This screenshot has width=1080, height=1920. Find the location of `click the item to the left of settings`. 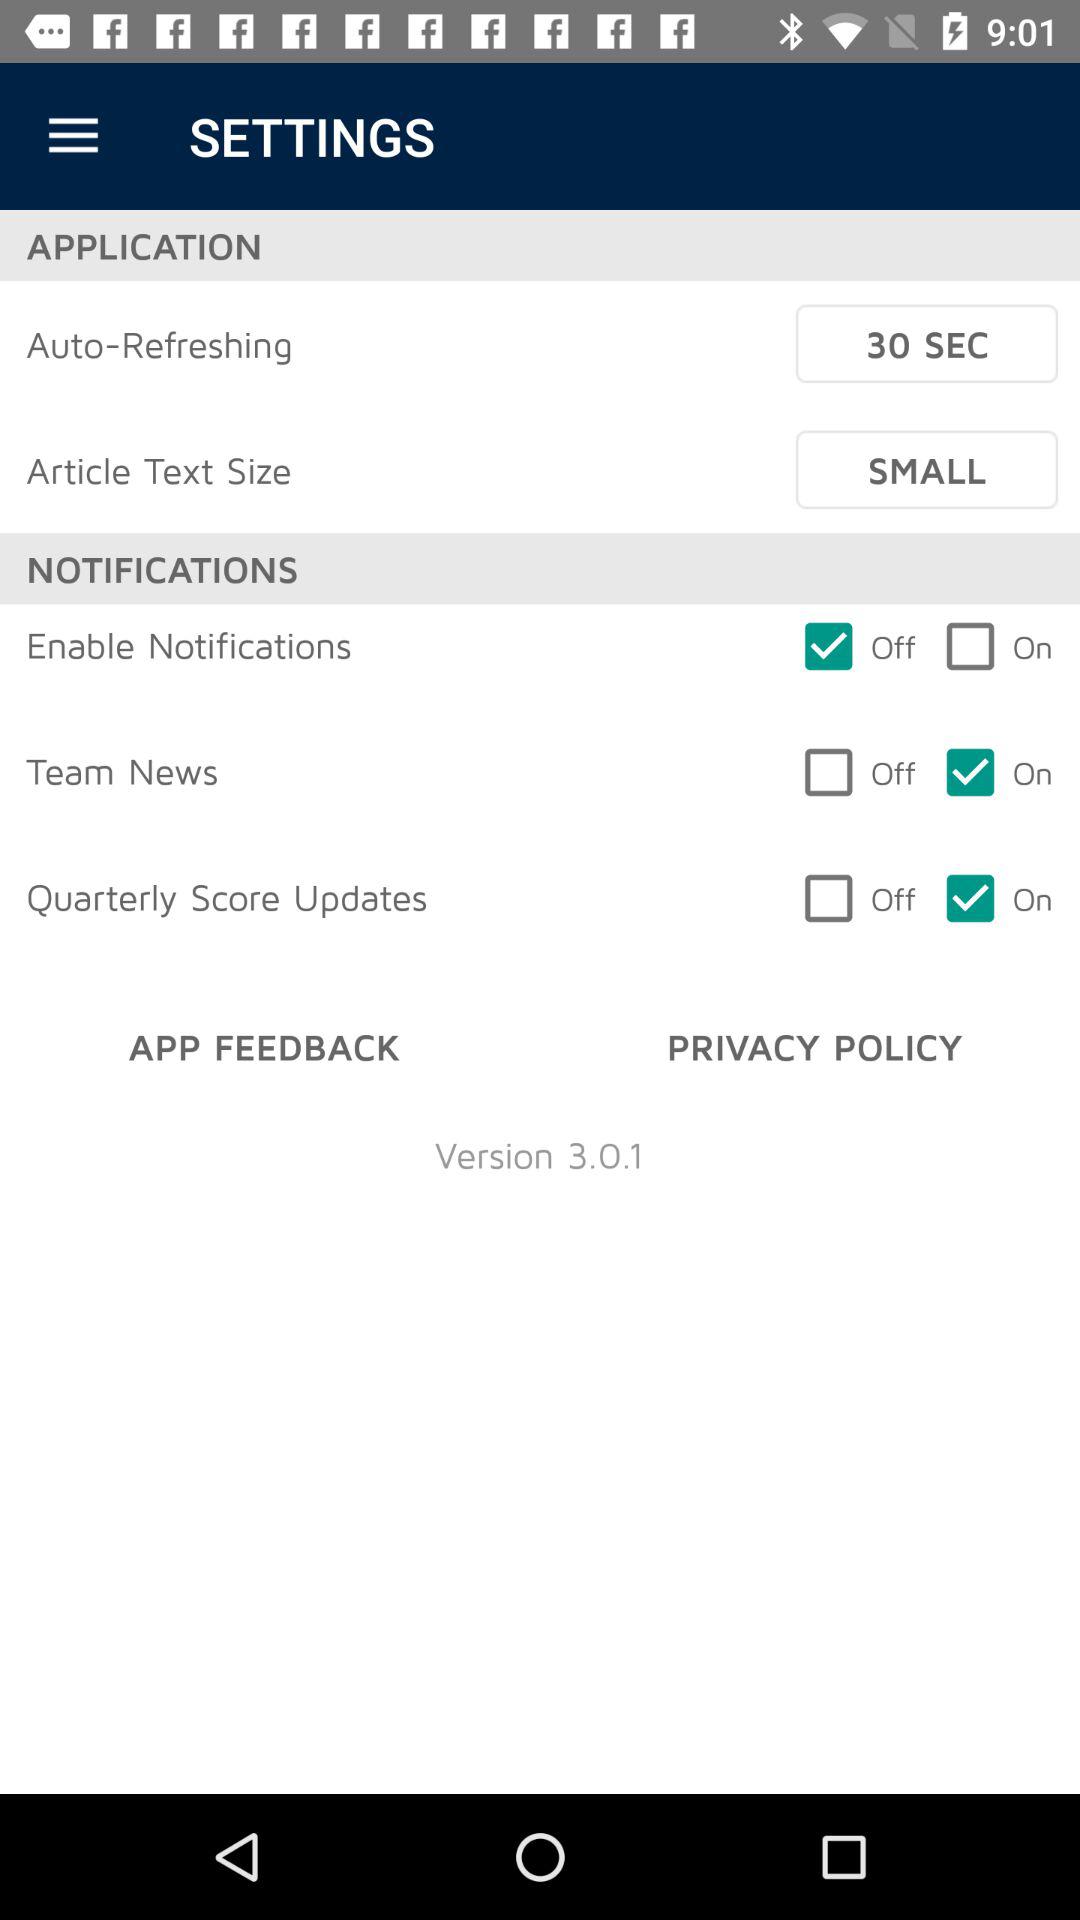

click the item to the left of settings is located at coordinates (73, 136).